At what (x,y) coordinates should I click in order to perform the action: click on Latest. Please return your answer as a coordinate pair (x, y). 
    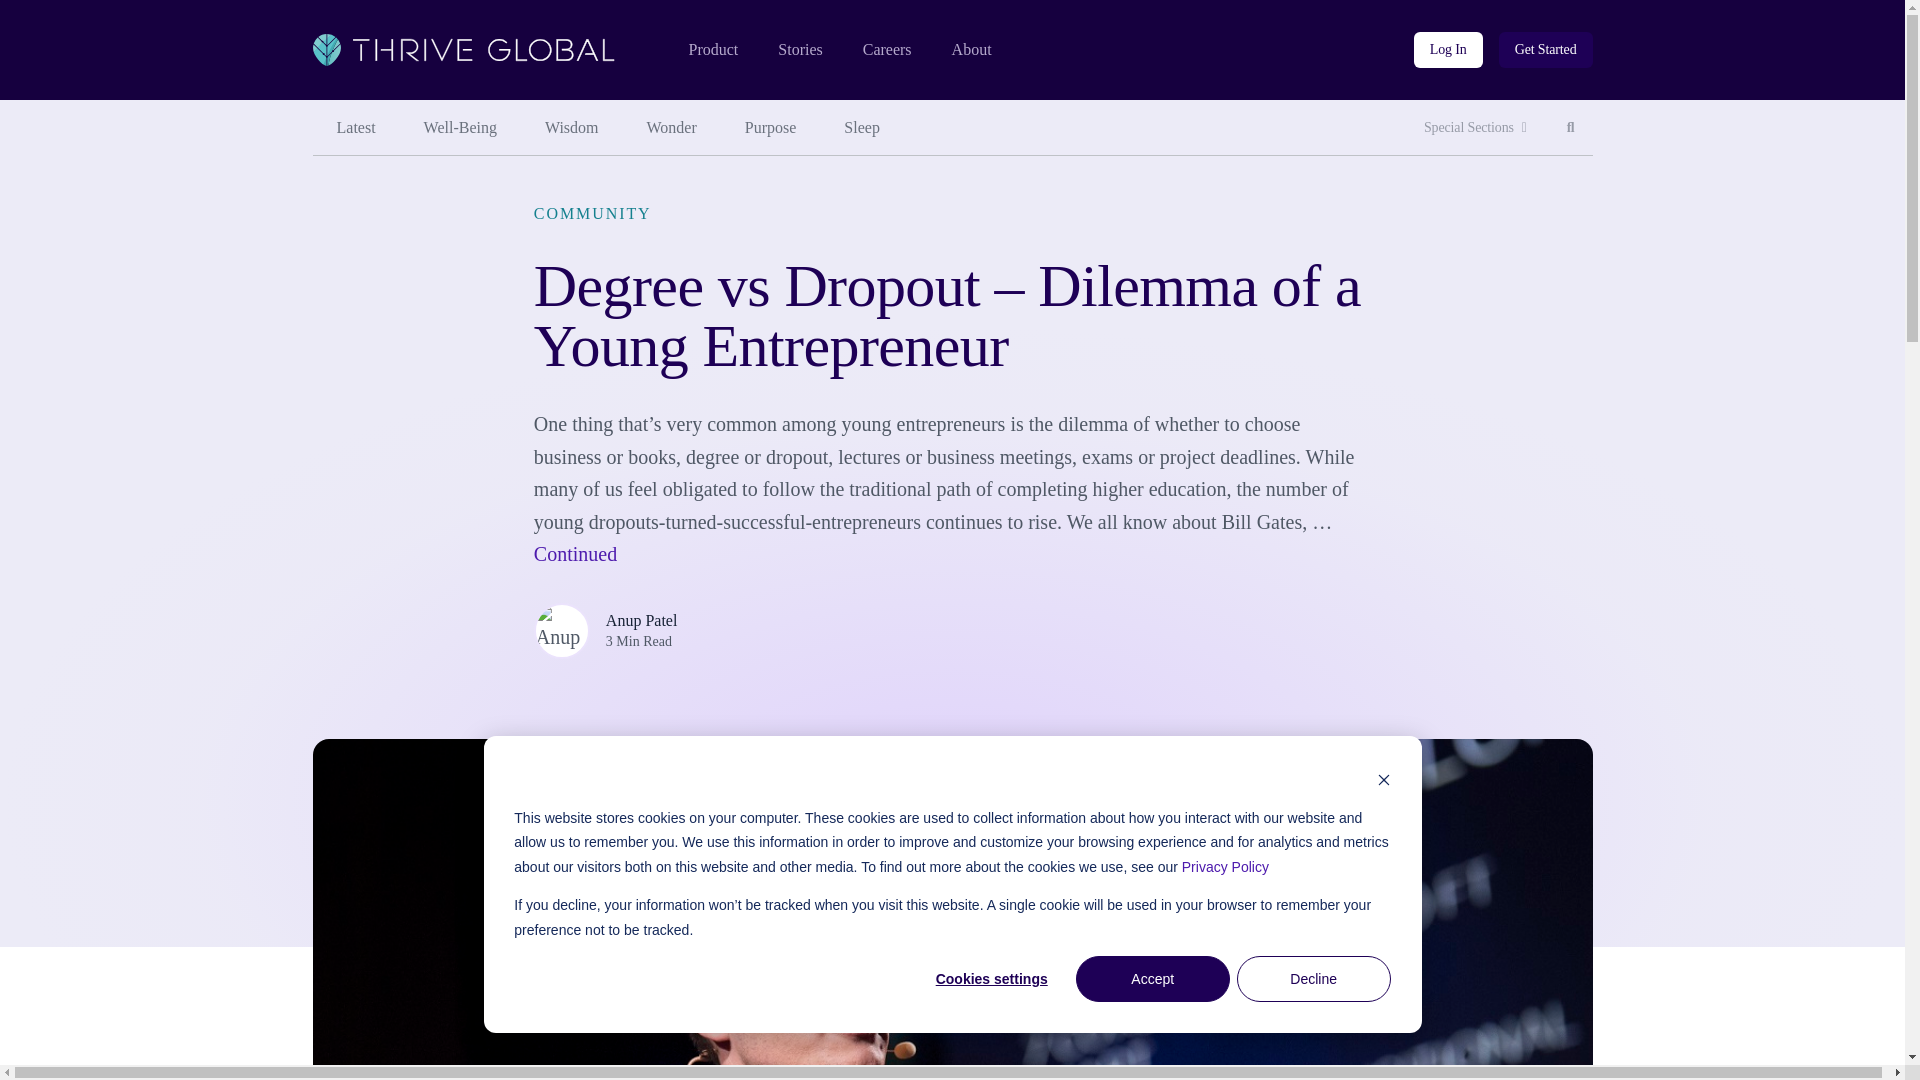
    Looking at the image, I should click on (1571, 128).